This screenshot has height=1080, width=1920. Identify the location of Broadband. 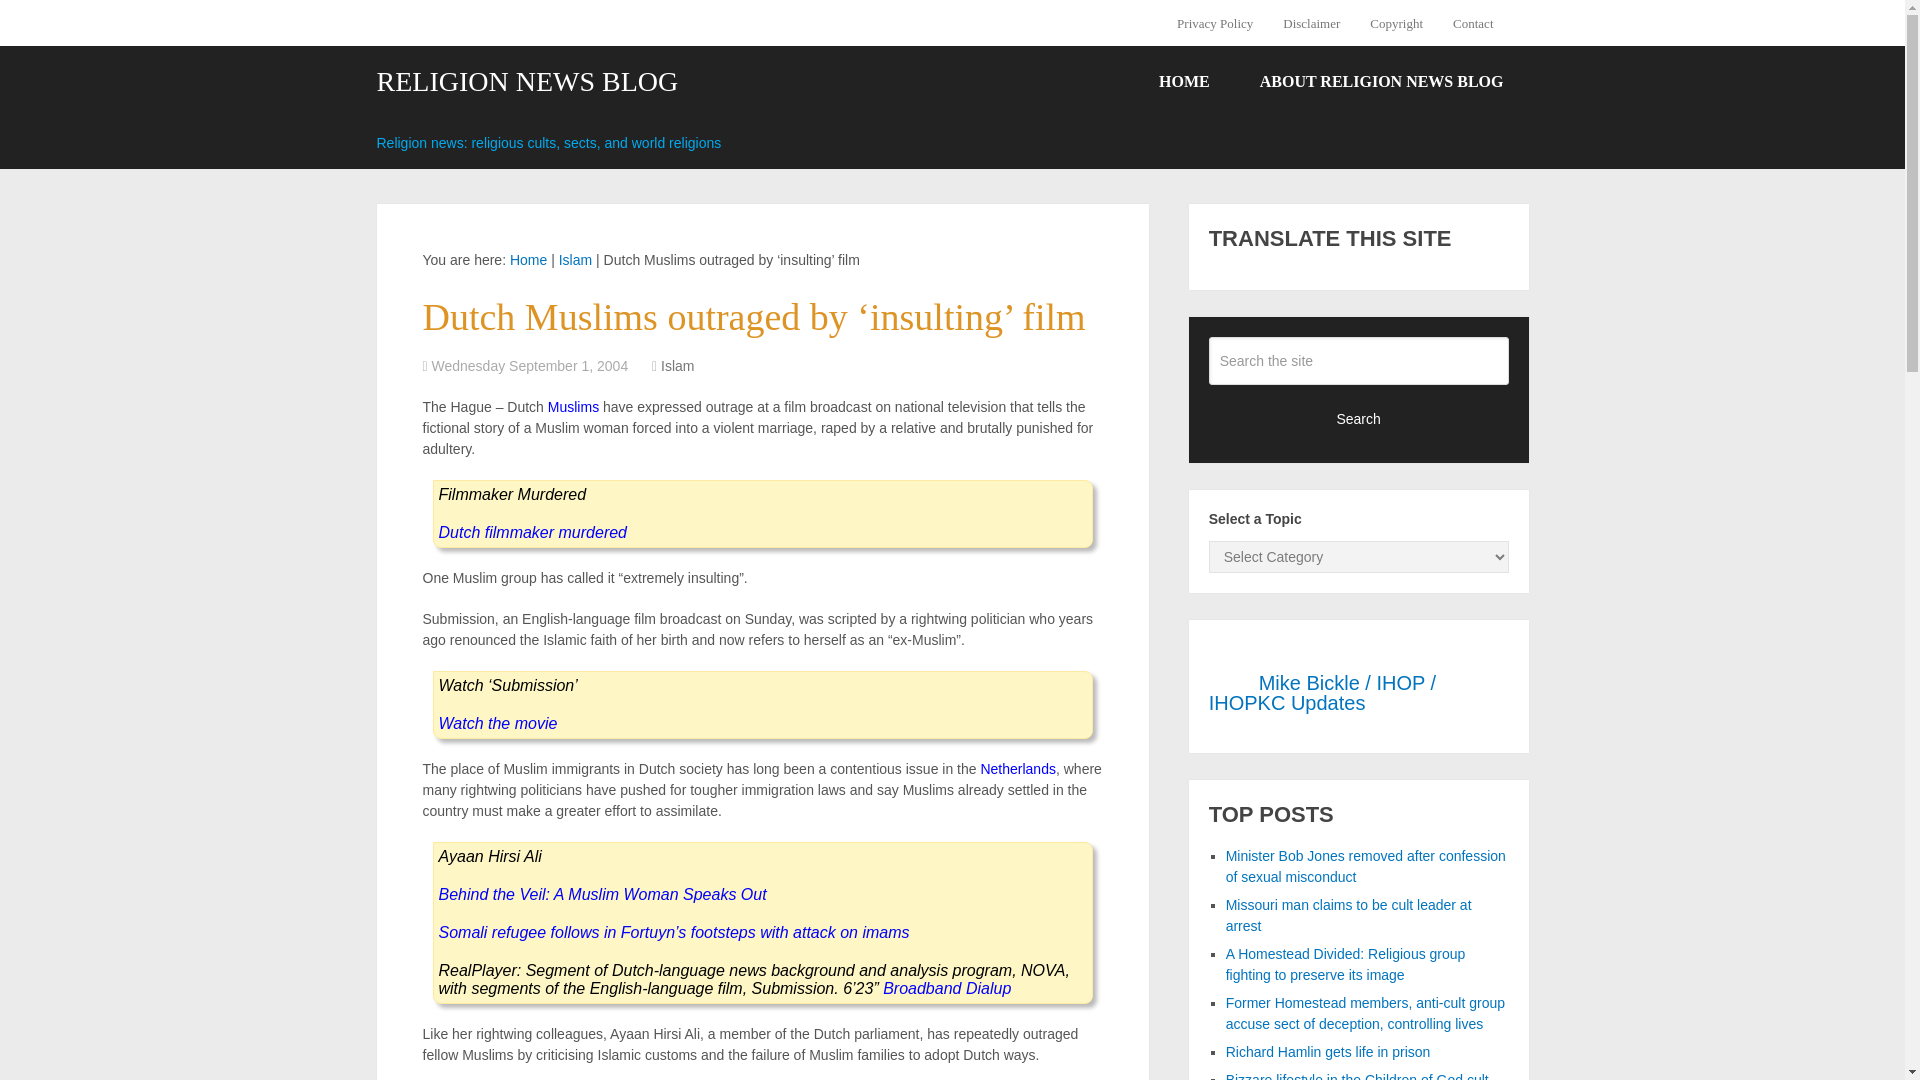
(922, 988).